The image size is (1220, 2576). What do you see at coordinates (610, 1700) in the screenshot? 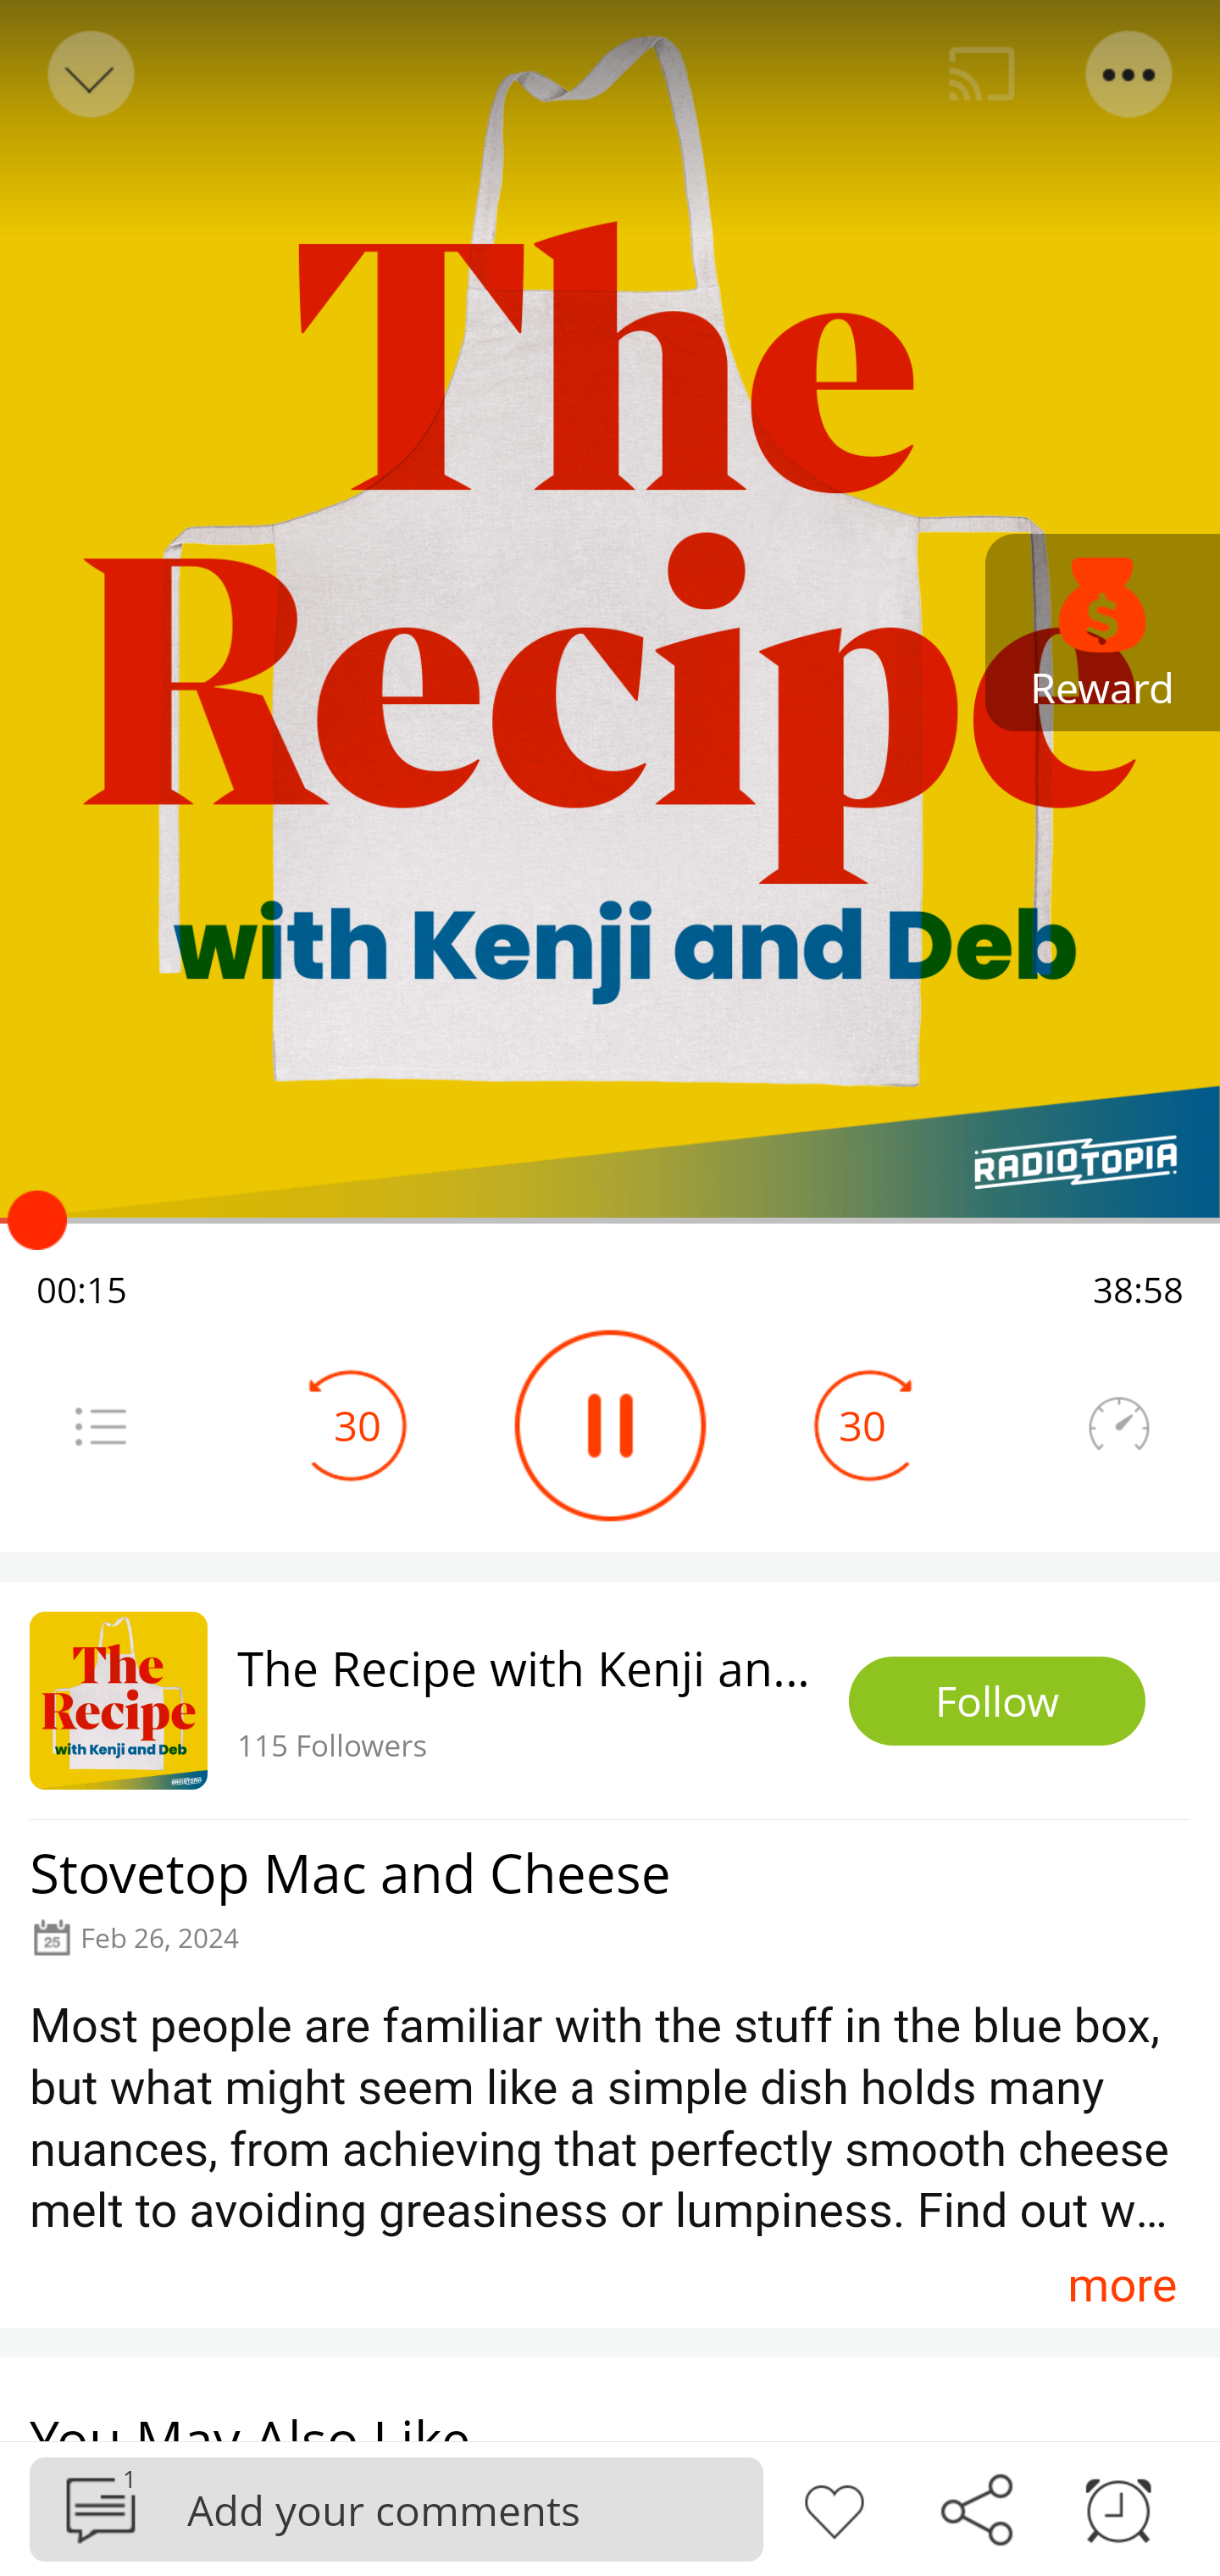
I see `The Recipe with Kenji and Deb 115 Followers Follow` at bounding box center [610, 1700].